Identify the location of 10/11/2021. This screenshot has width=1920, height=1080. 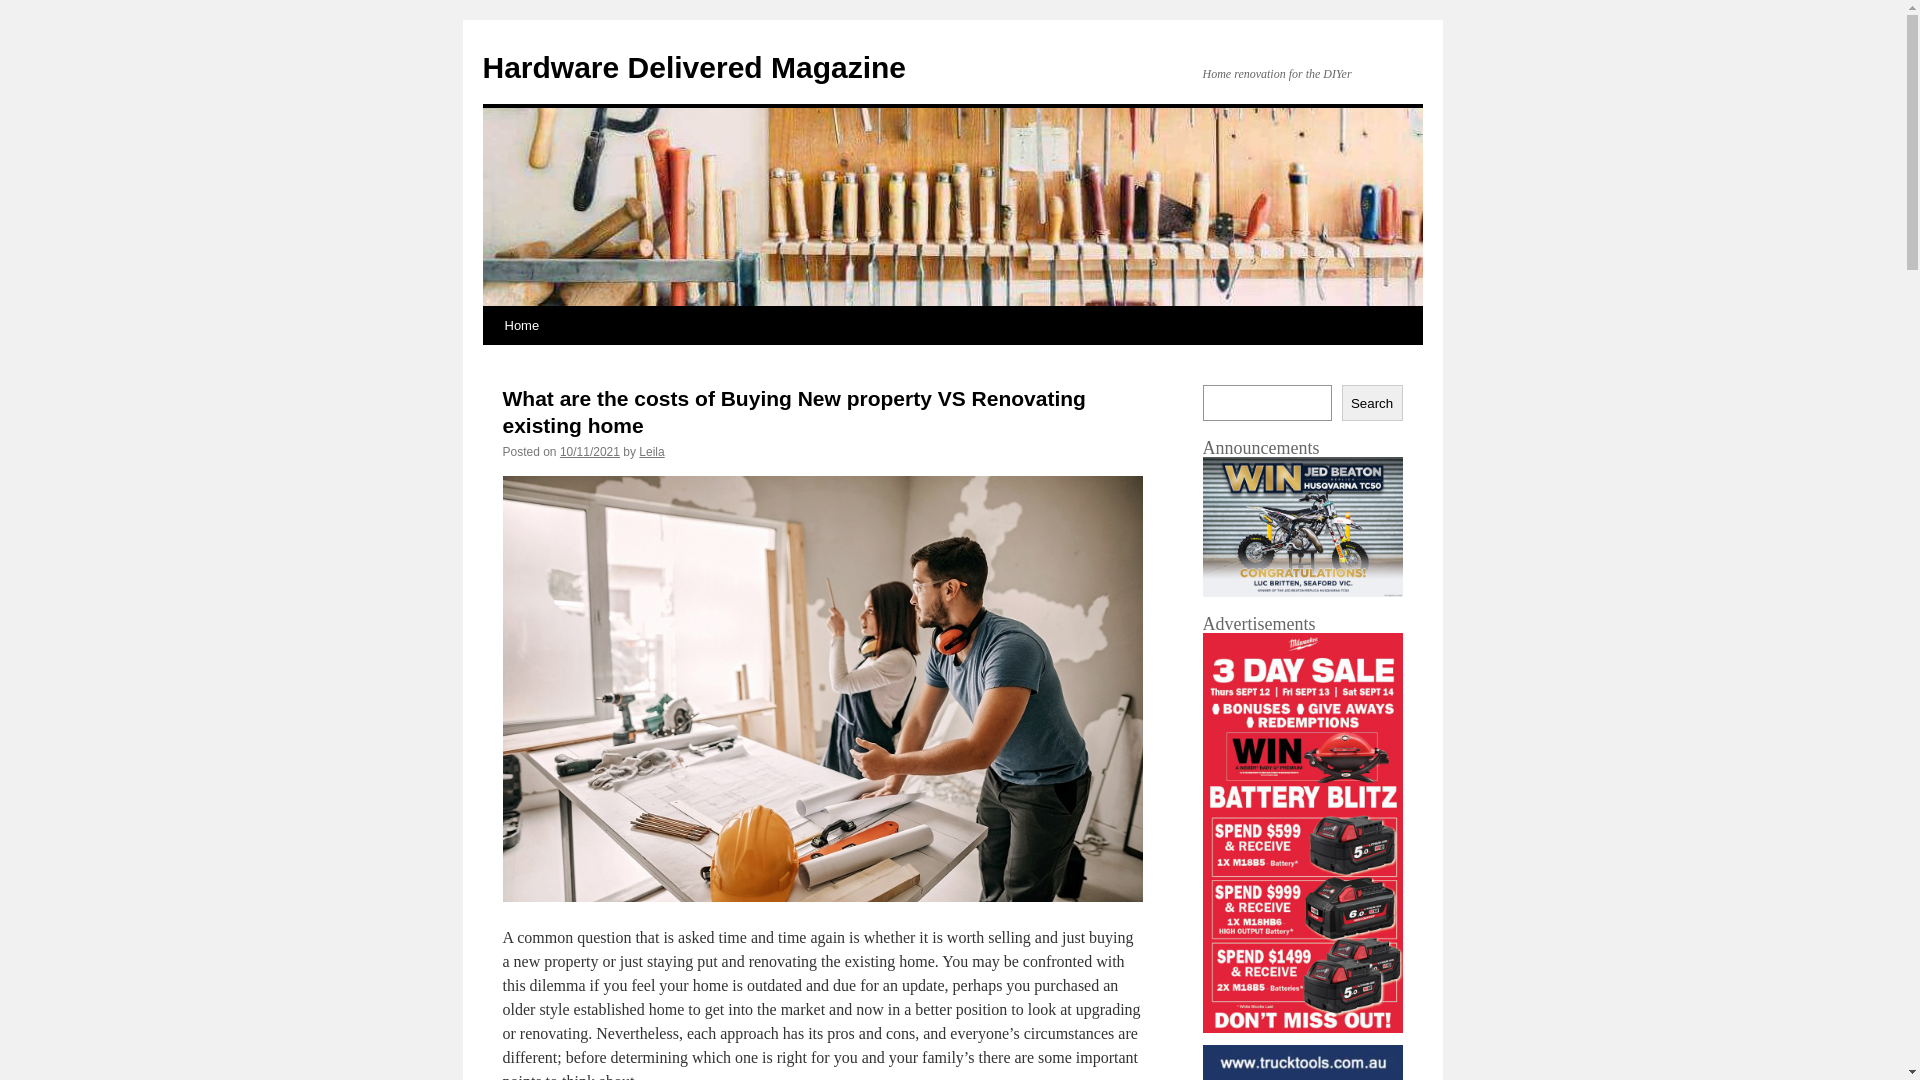
(590, 452).